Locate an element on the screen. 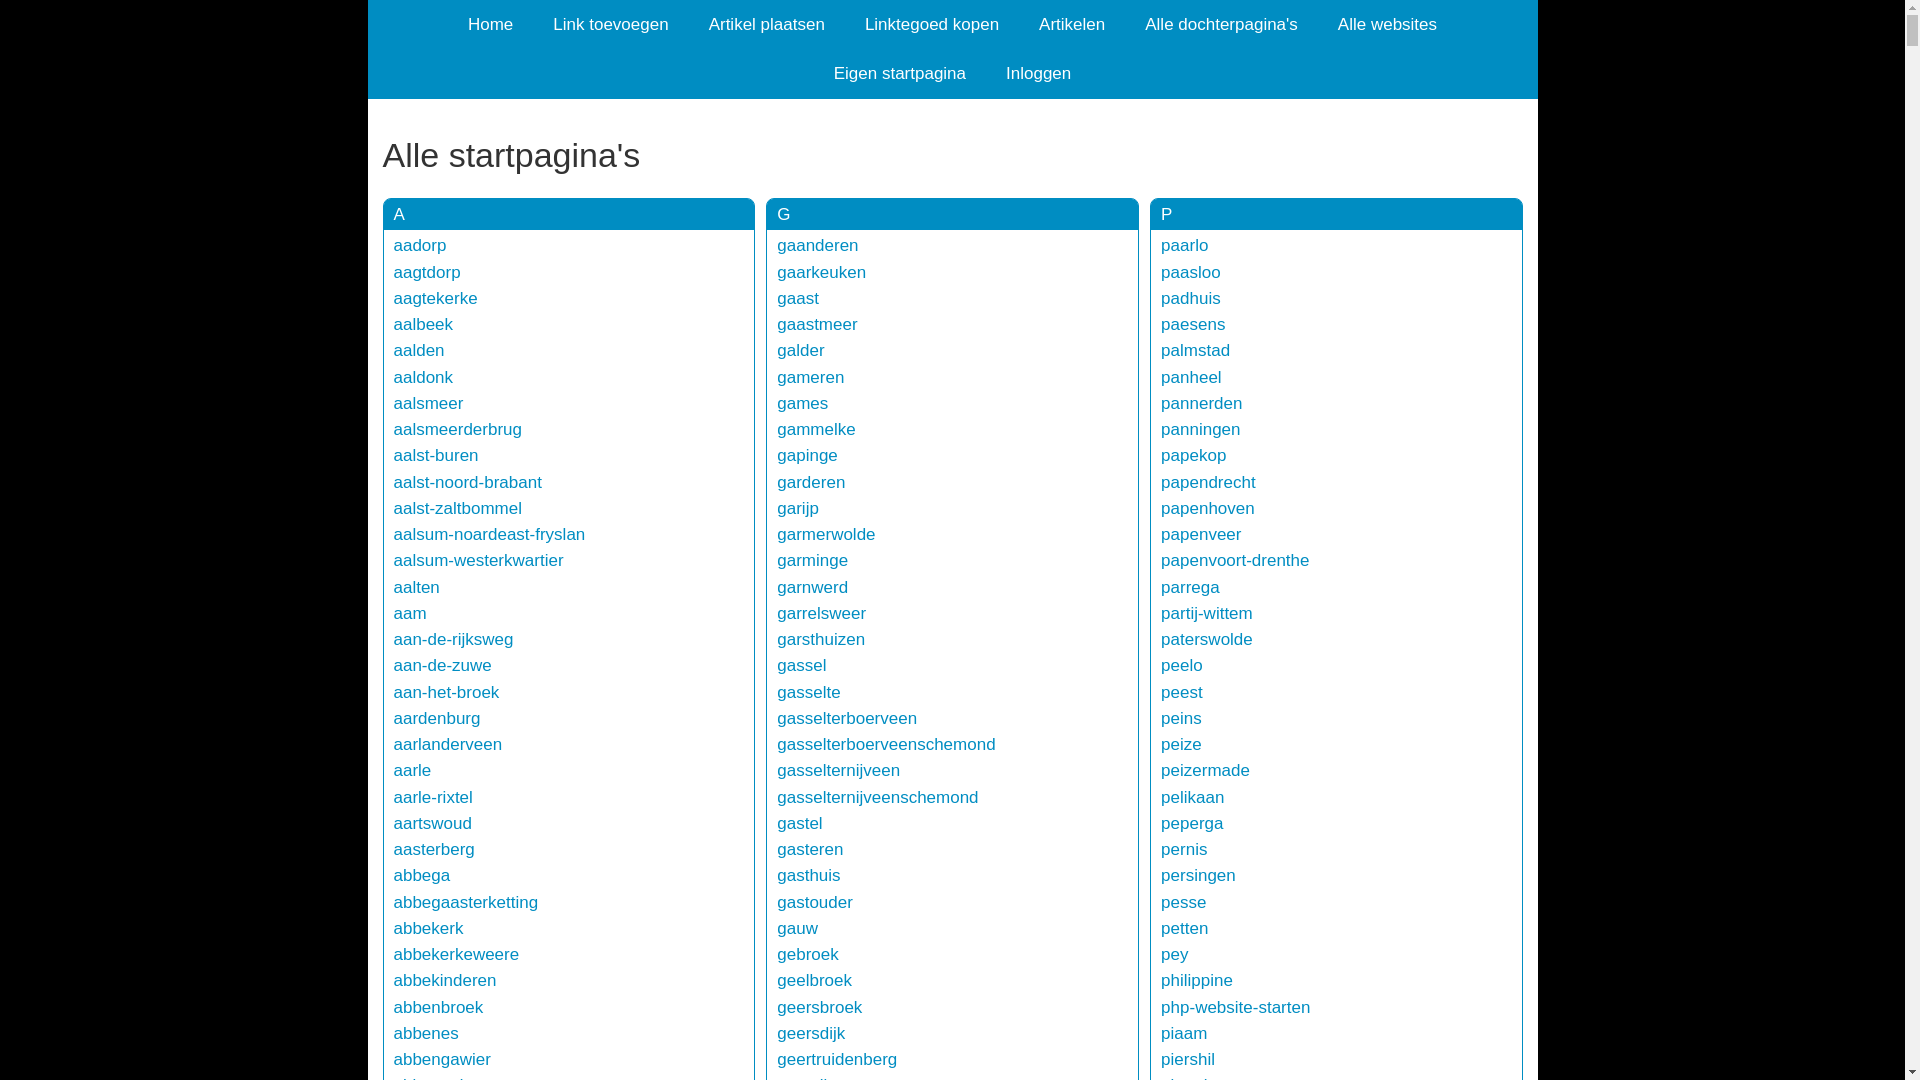 The image size is (1920, 1080). aalbeek is located at coordinates (424, 324).